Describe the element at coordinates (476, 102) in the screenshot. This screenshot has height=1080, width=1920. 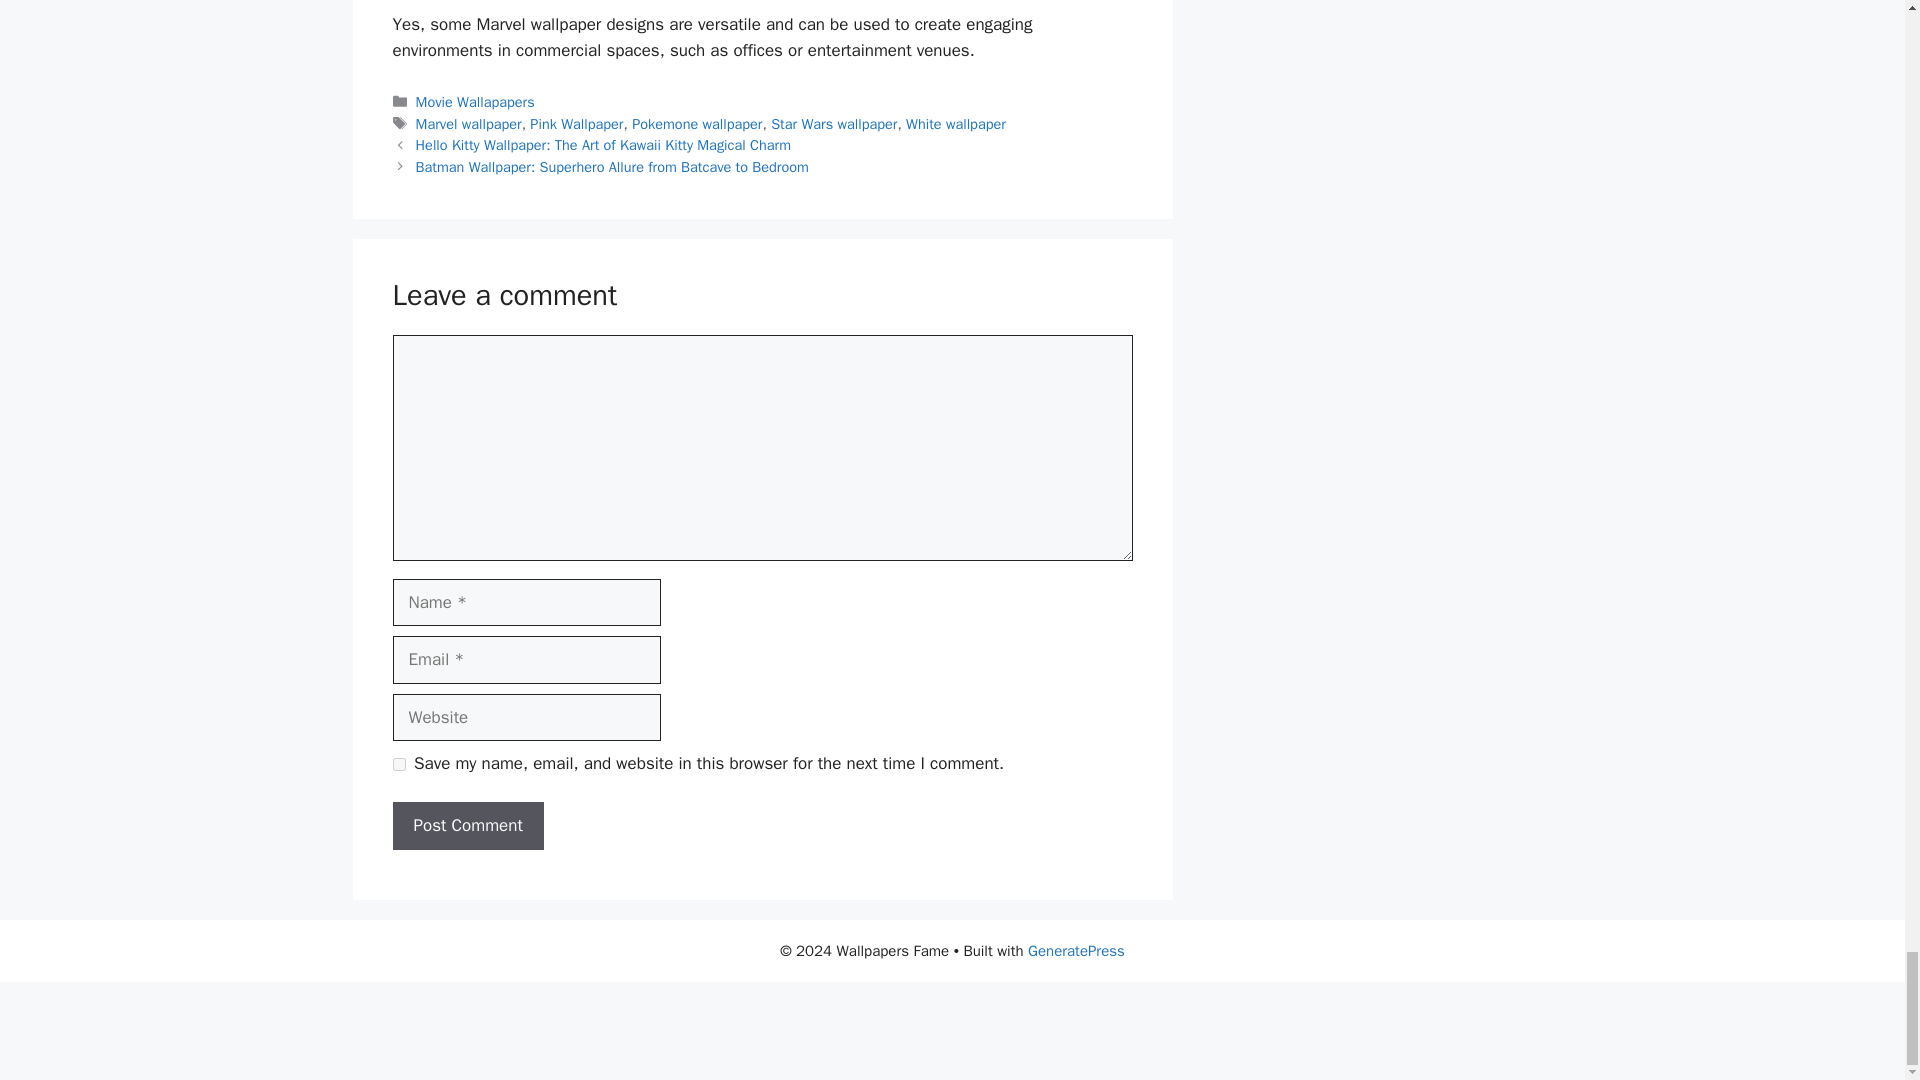
I see `Movie Wallapapers` at that location.